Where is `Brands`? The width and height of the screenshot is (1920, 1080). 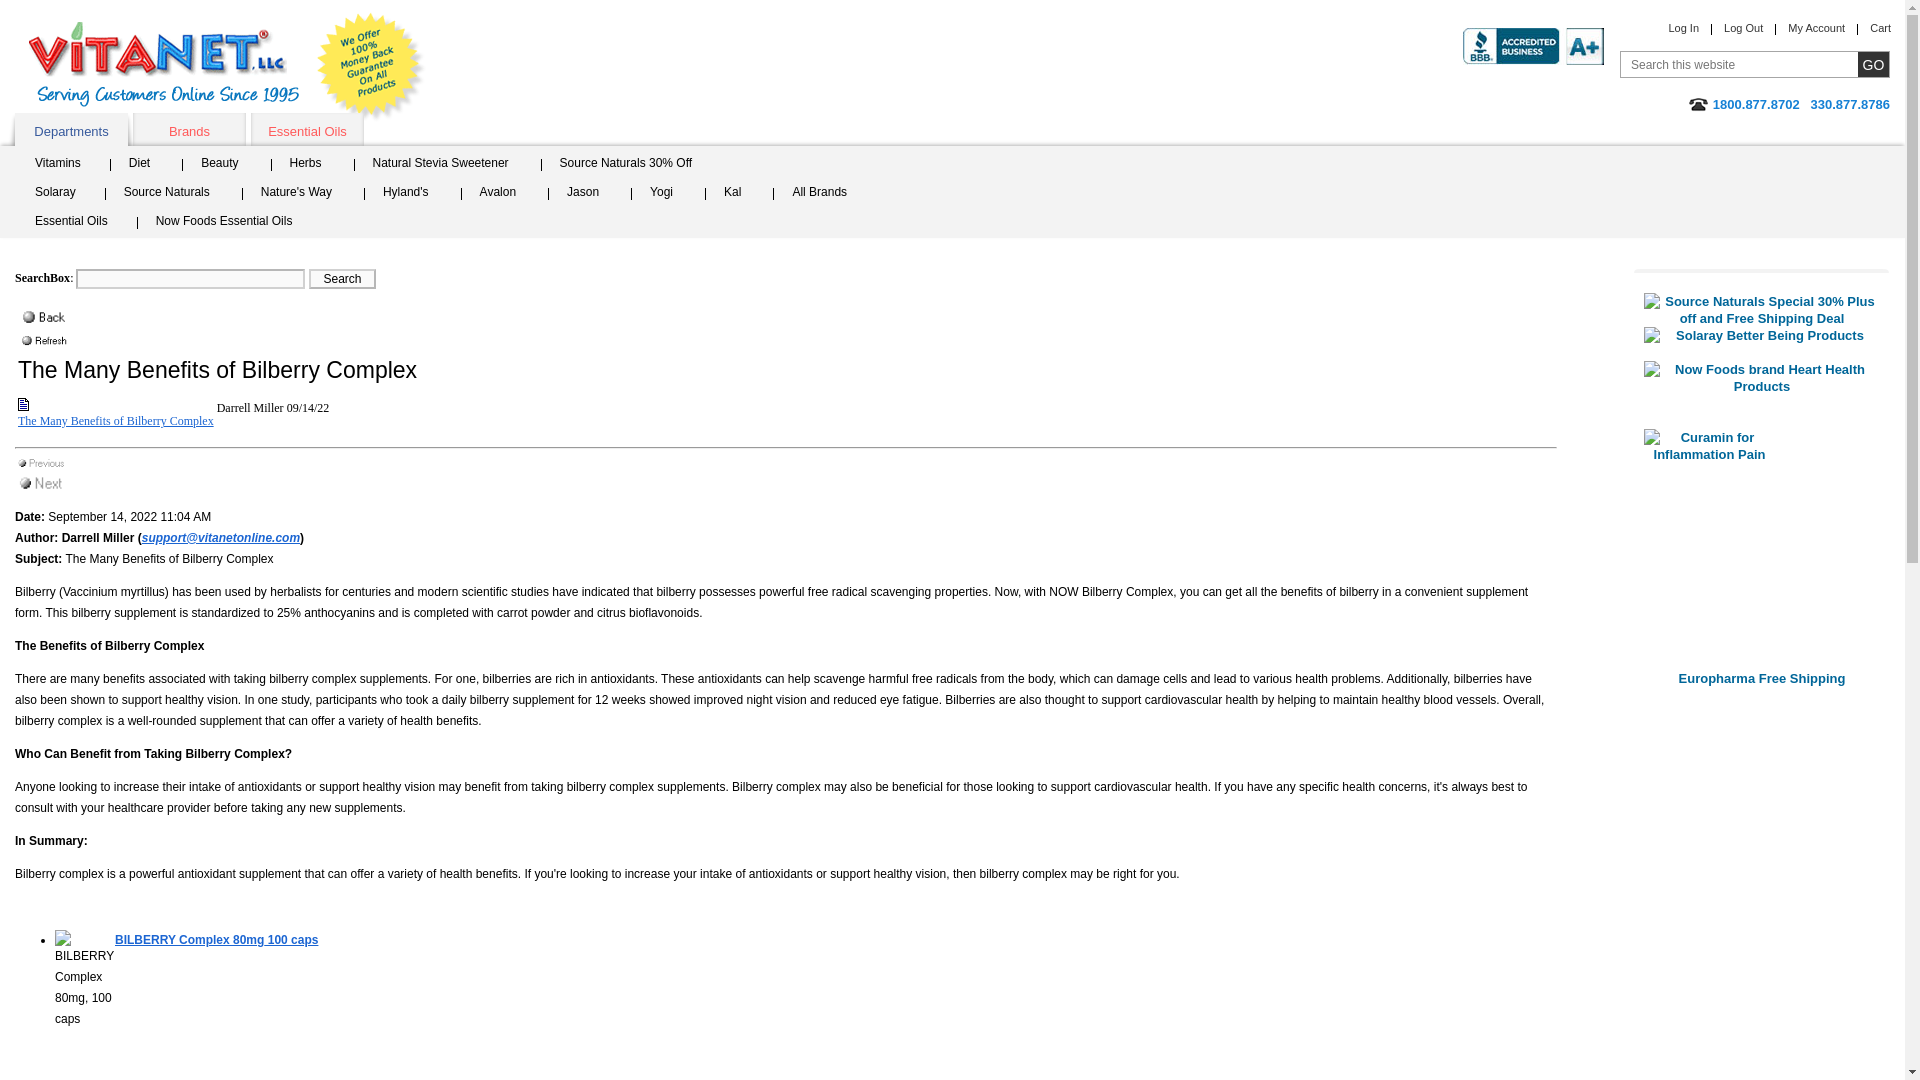 Brands is located at coordinates (188, 129).